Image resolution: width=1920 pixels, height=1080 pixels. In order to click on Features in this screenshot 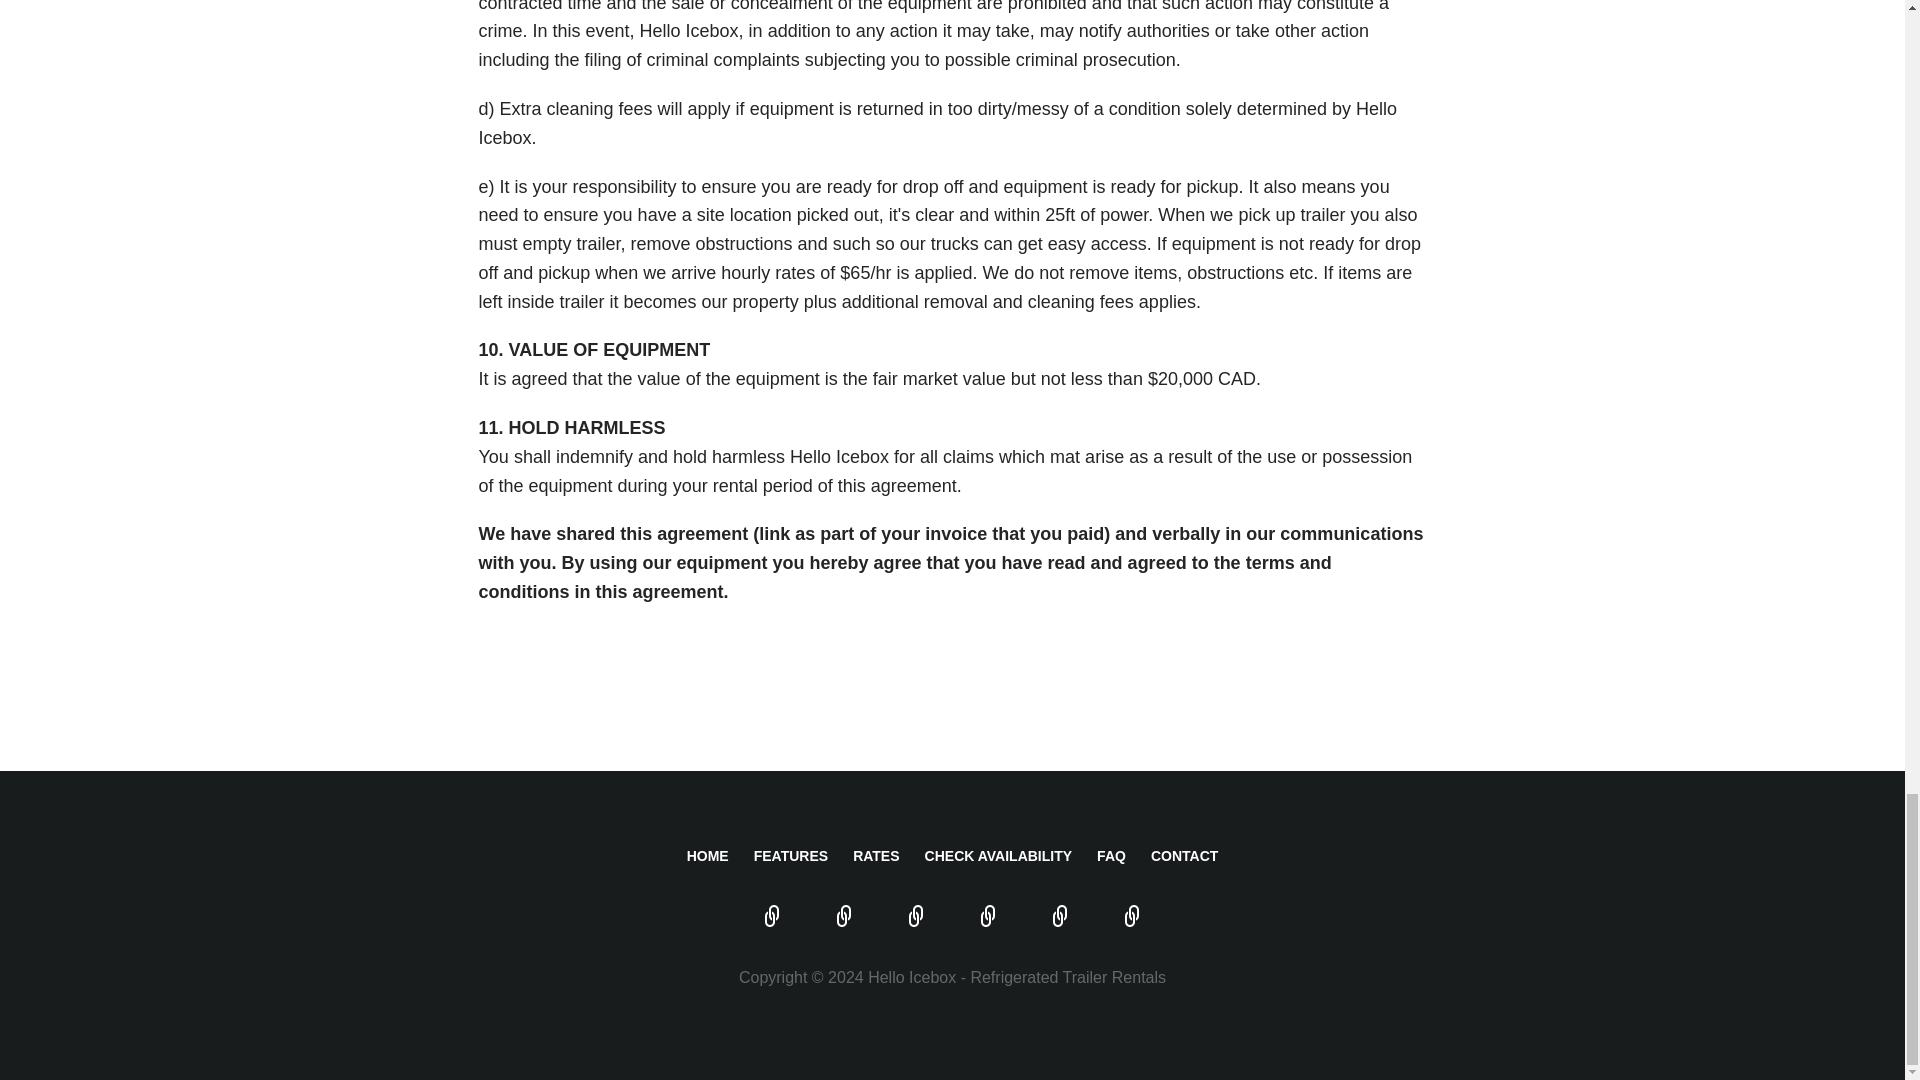, I will do `click(844, 918)`.